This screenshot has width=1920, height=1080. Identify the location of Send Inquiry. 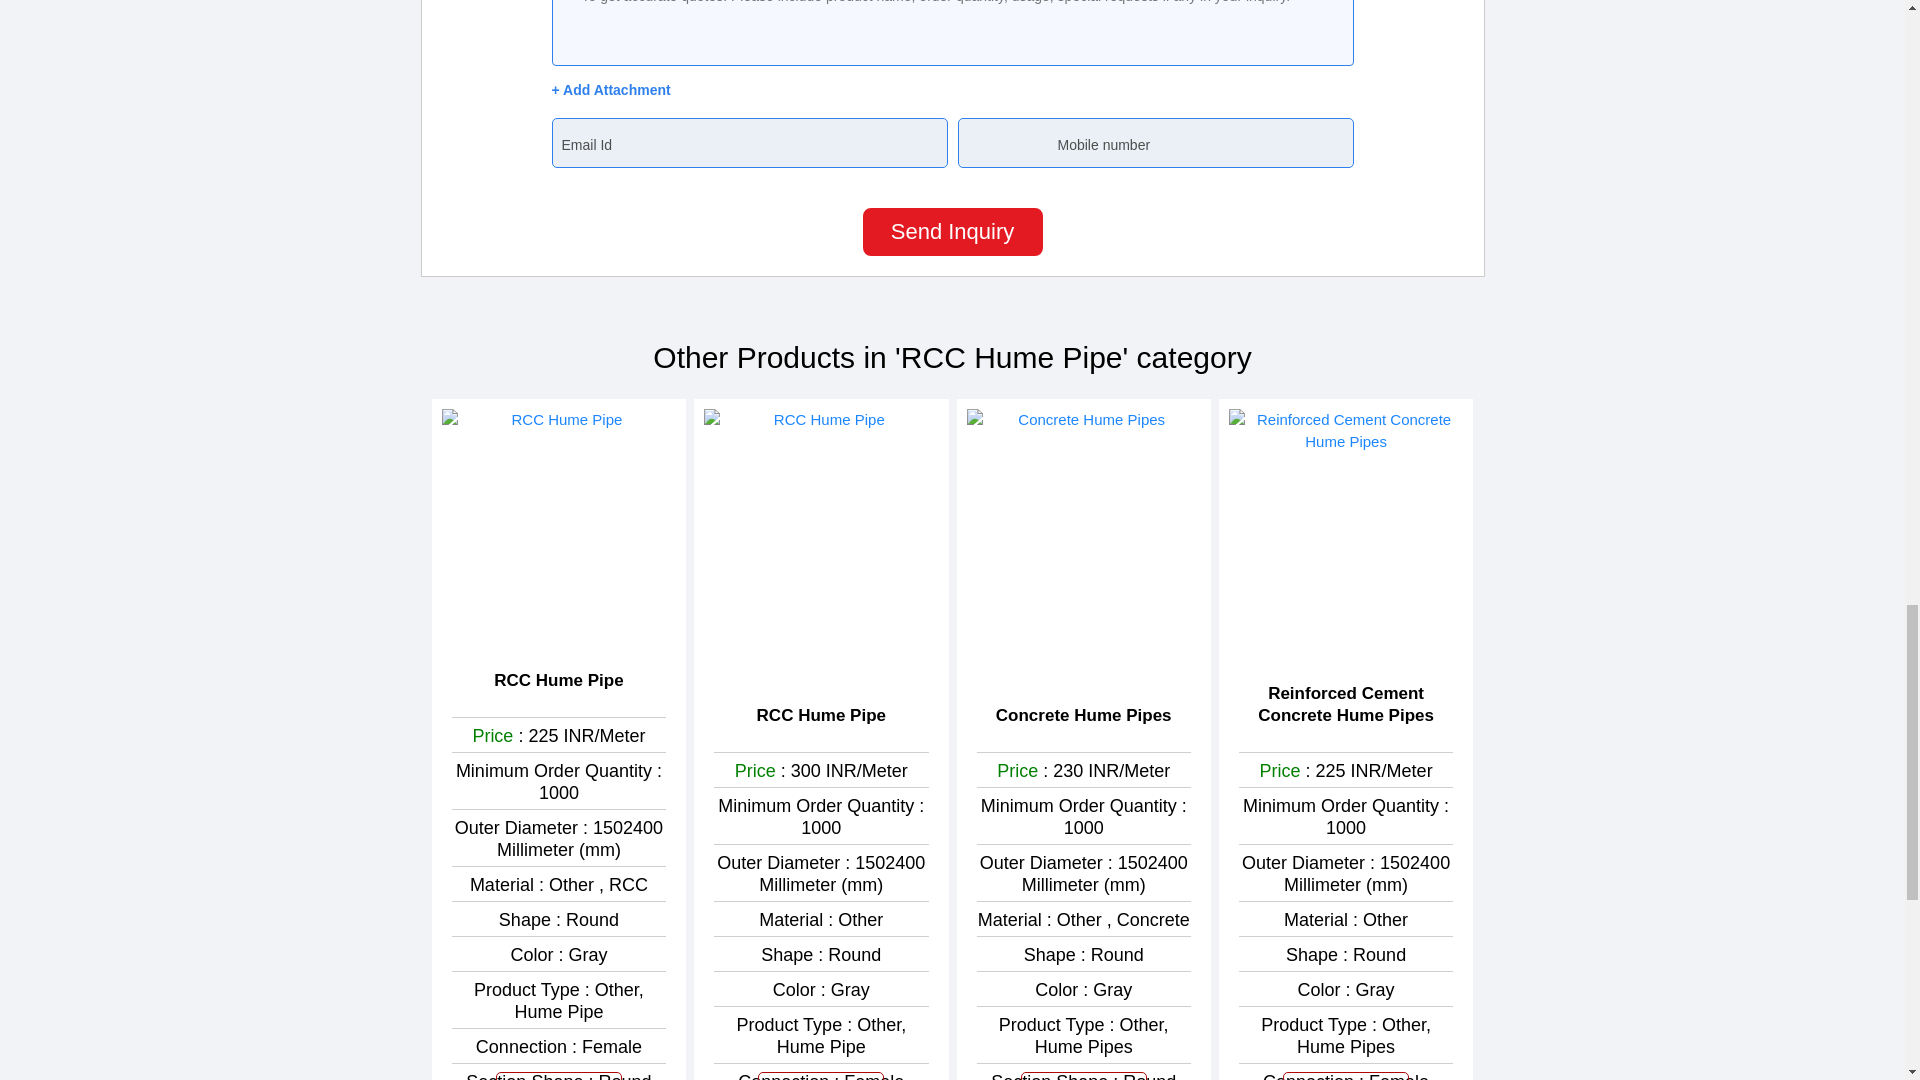
(1084, 1076).